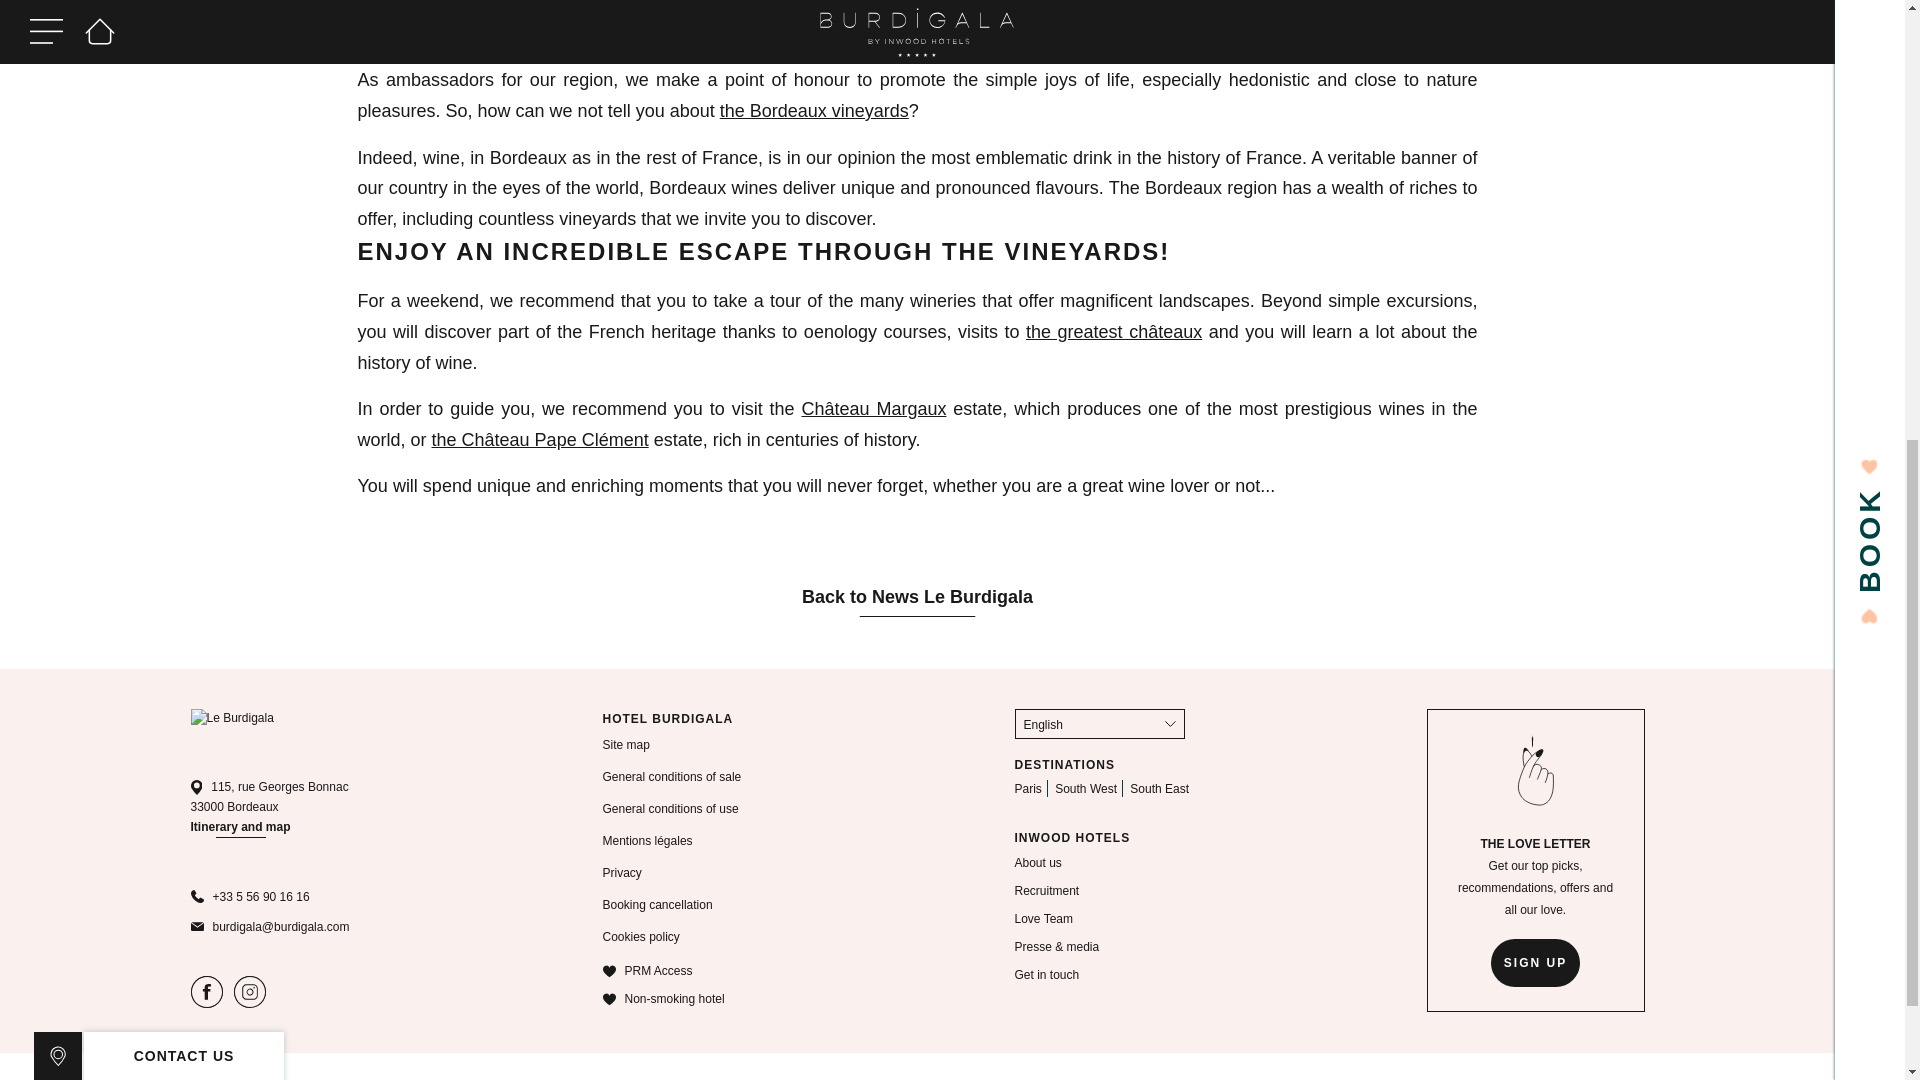  What do you see at coordinates (814, 110) in the screenshot?
I see `the Bordeaux vineyards` at bounding box center [814, 110].